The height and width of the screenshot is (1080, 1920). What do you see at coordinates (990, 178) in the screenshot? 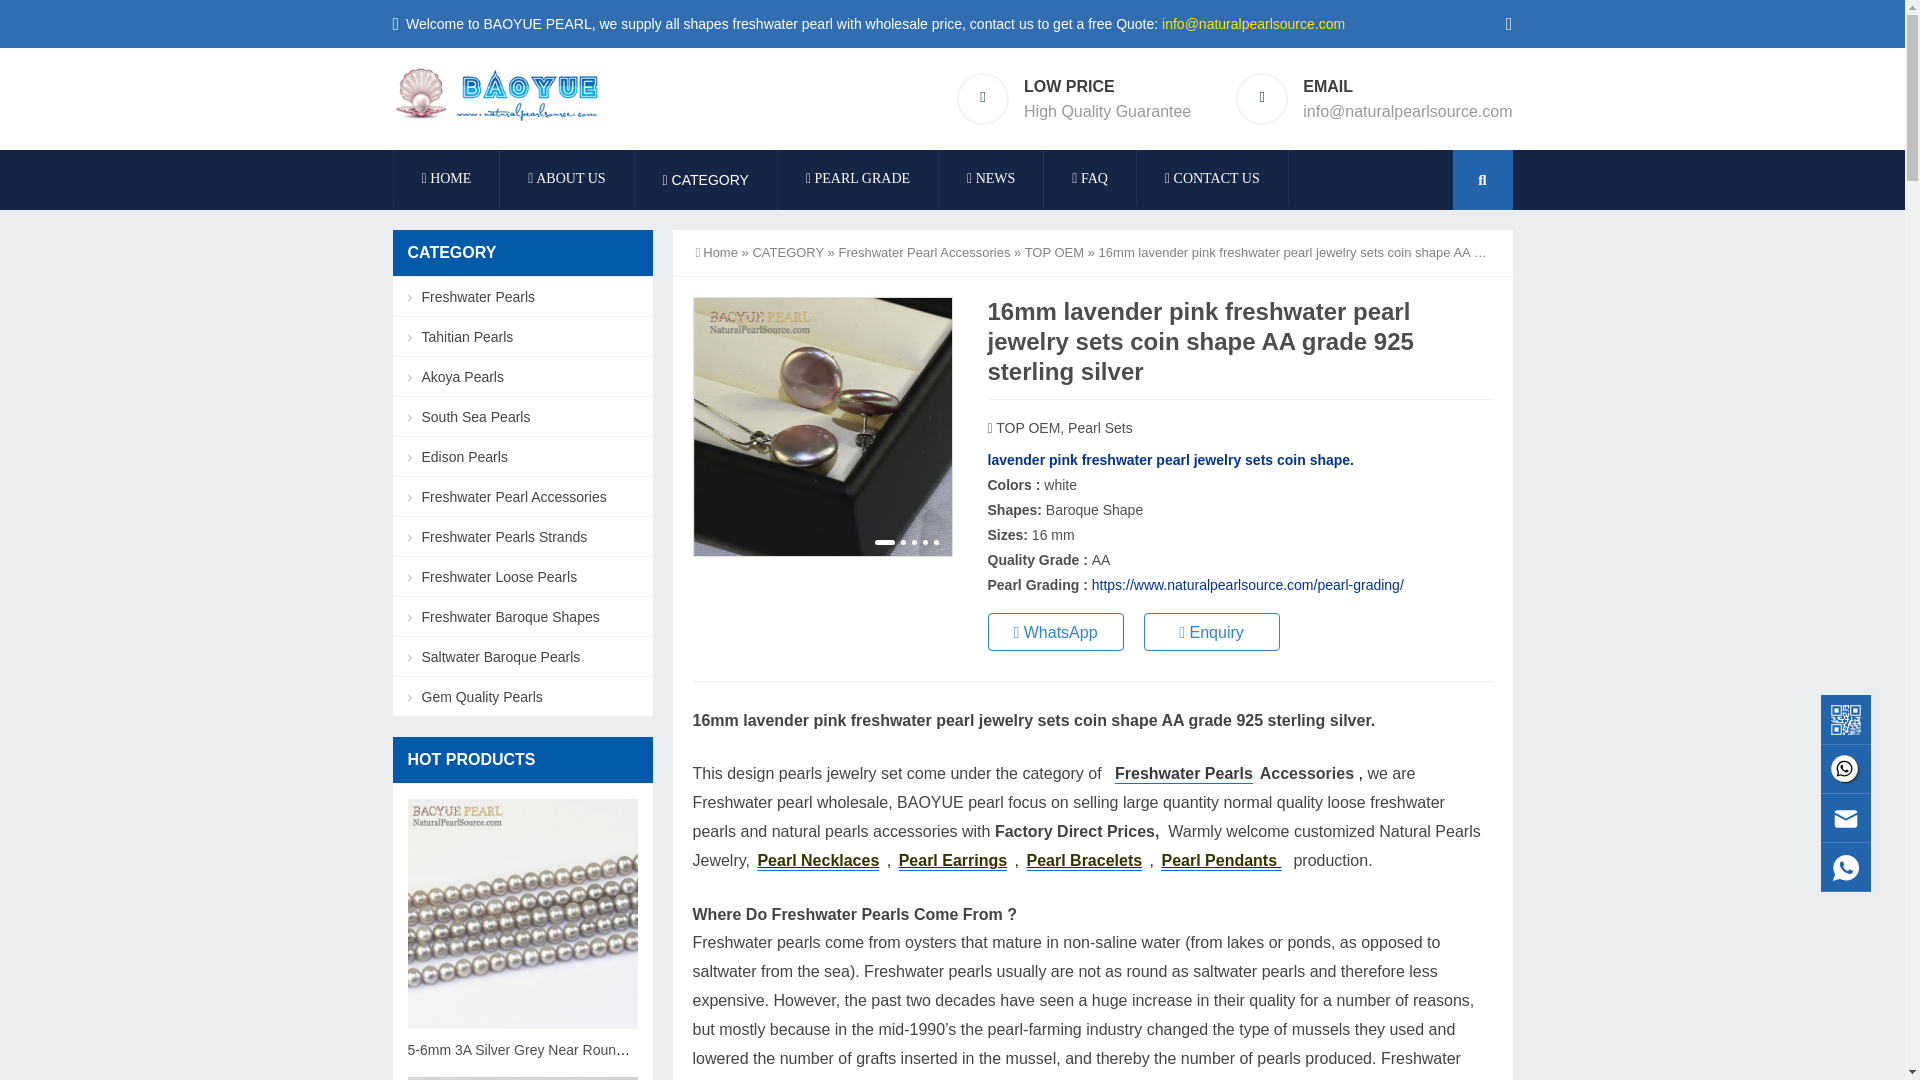
I see `NEWS` at bounding box center [990, 178].